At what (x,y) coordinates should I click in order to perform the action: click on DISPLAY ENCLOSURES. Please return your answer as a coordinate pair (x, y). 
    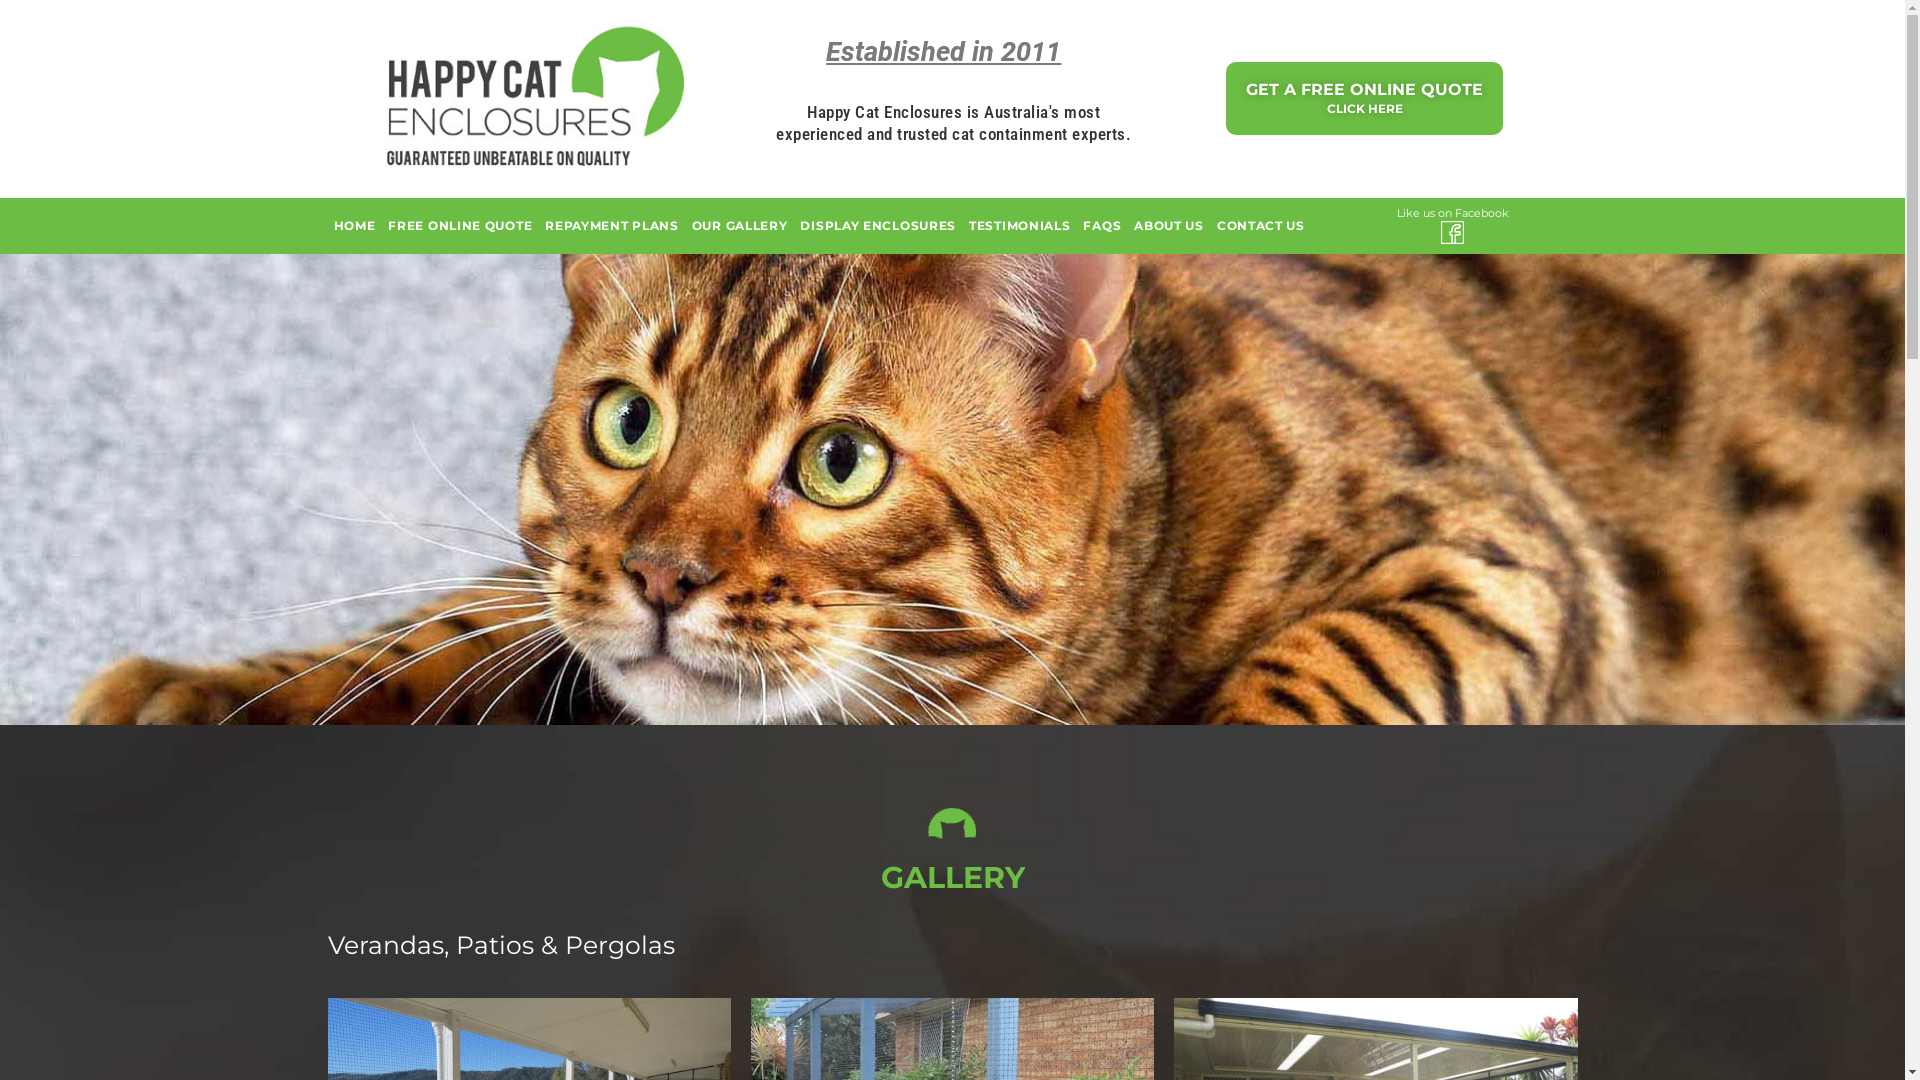
    Looking at the image, I should click on (878, 226).